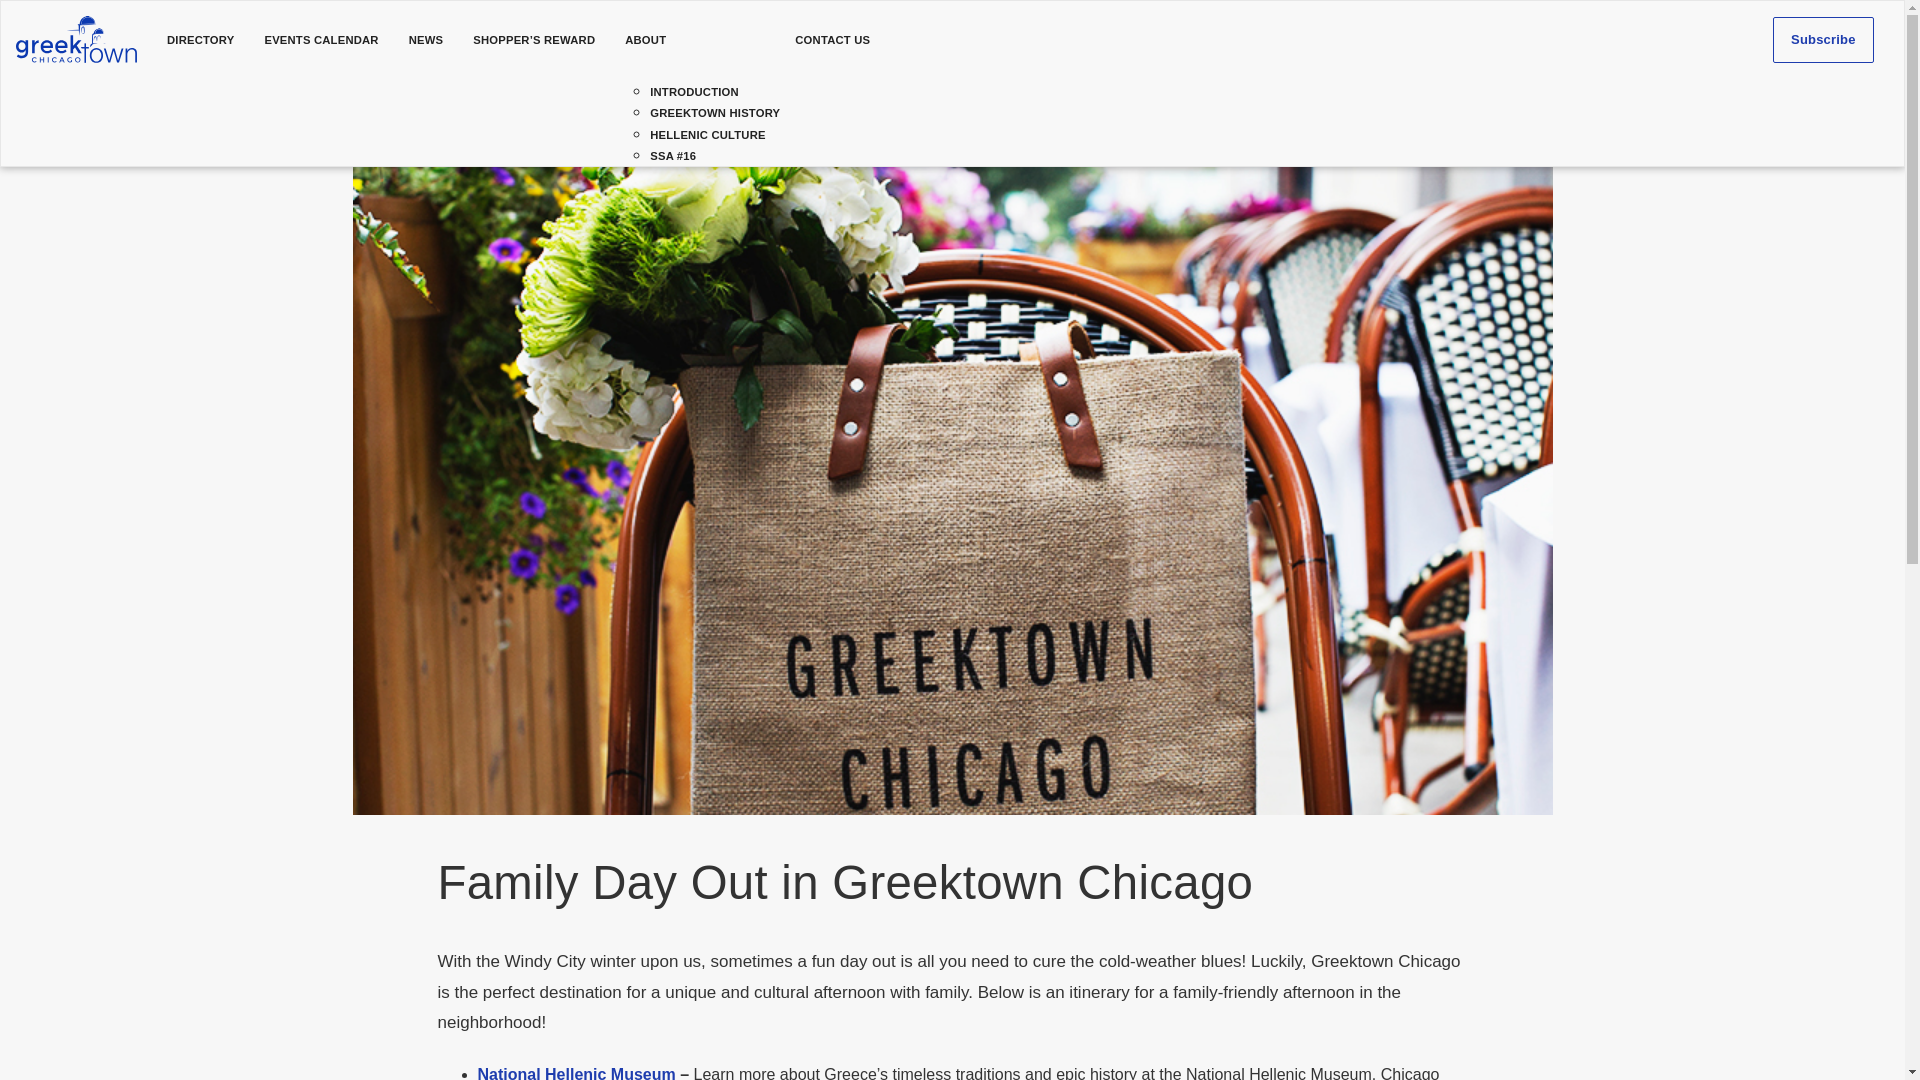 The height and width of the screenshot is (1080, 1920). Describe the element at coordinates (1822, 40) in the screenshot. I see `Subscribe` at that location.